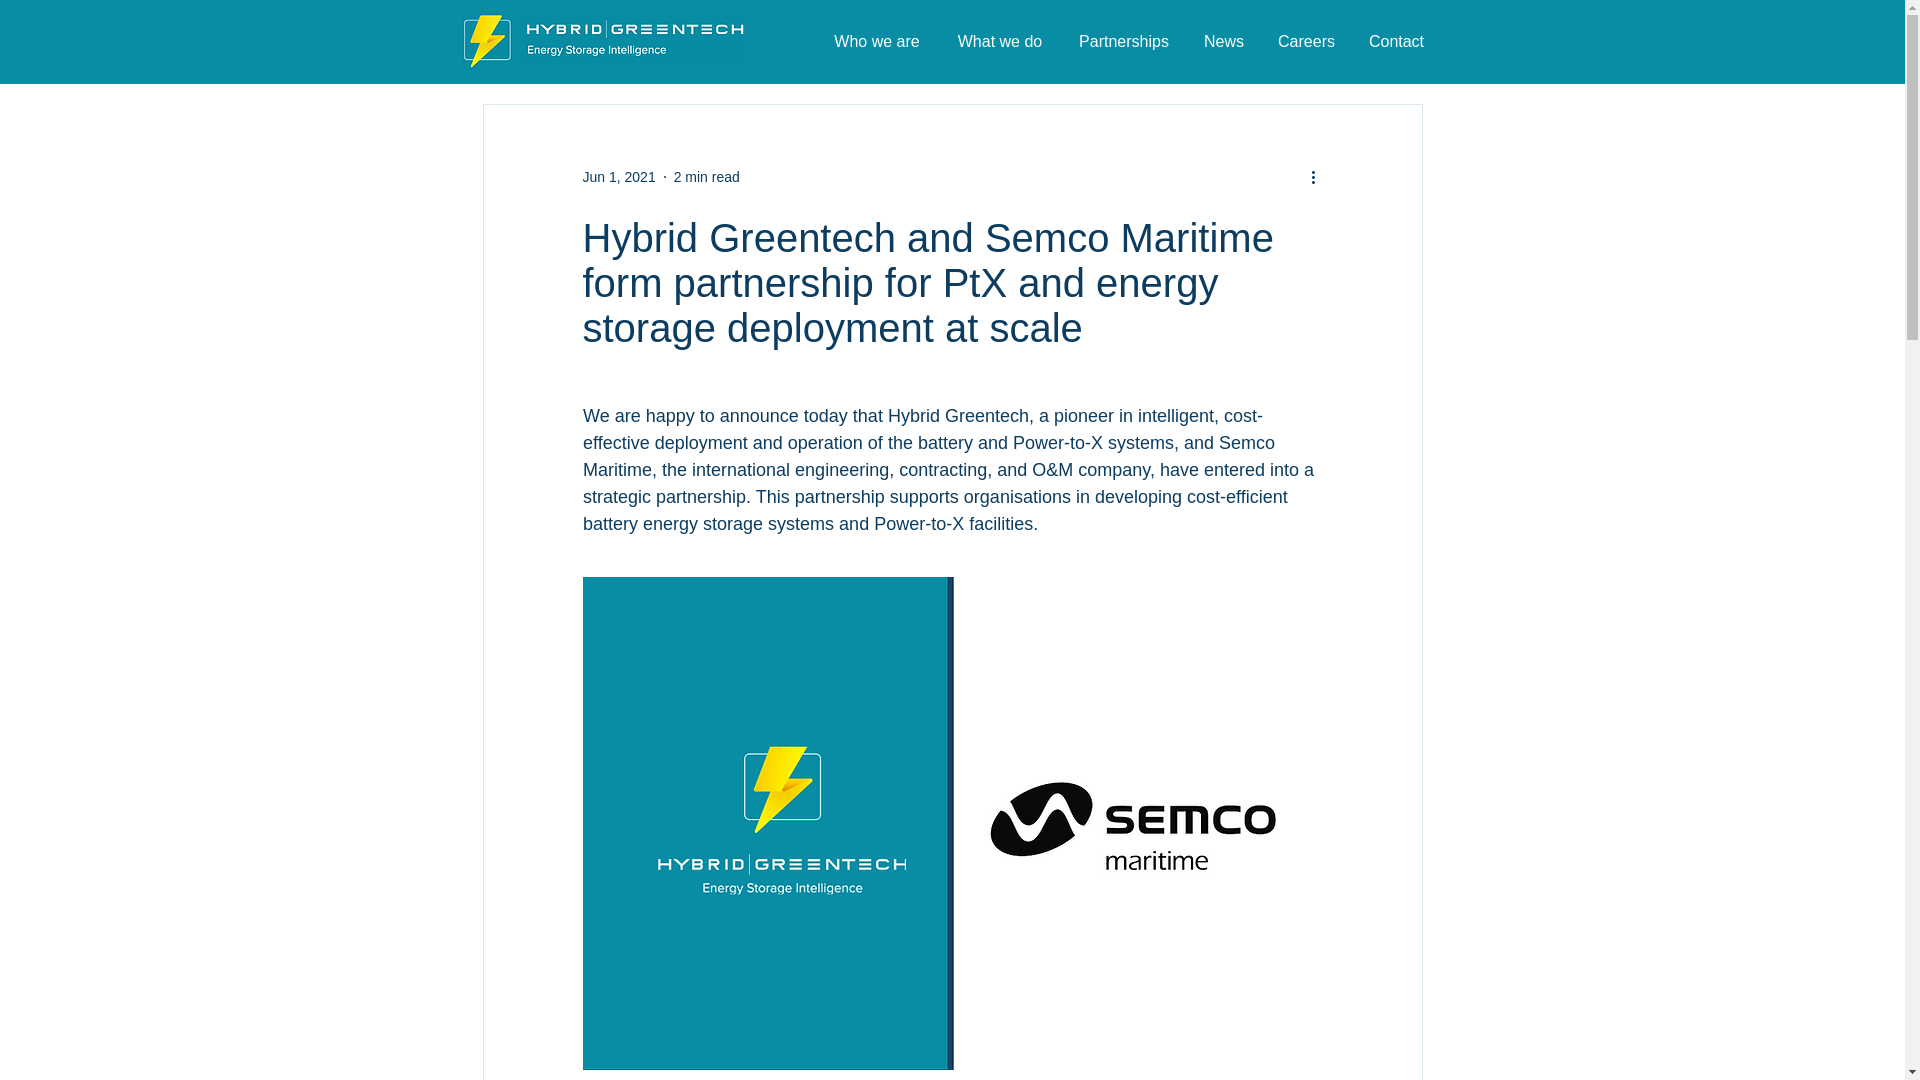  What do you see at coordinates (706, 176) in the screenshot?
I see `2 min read` at bounding box center [706, 176].